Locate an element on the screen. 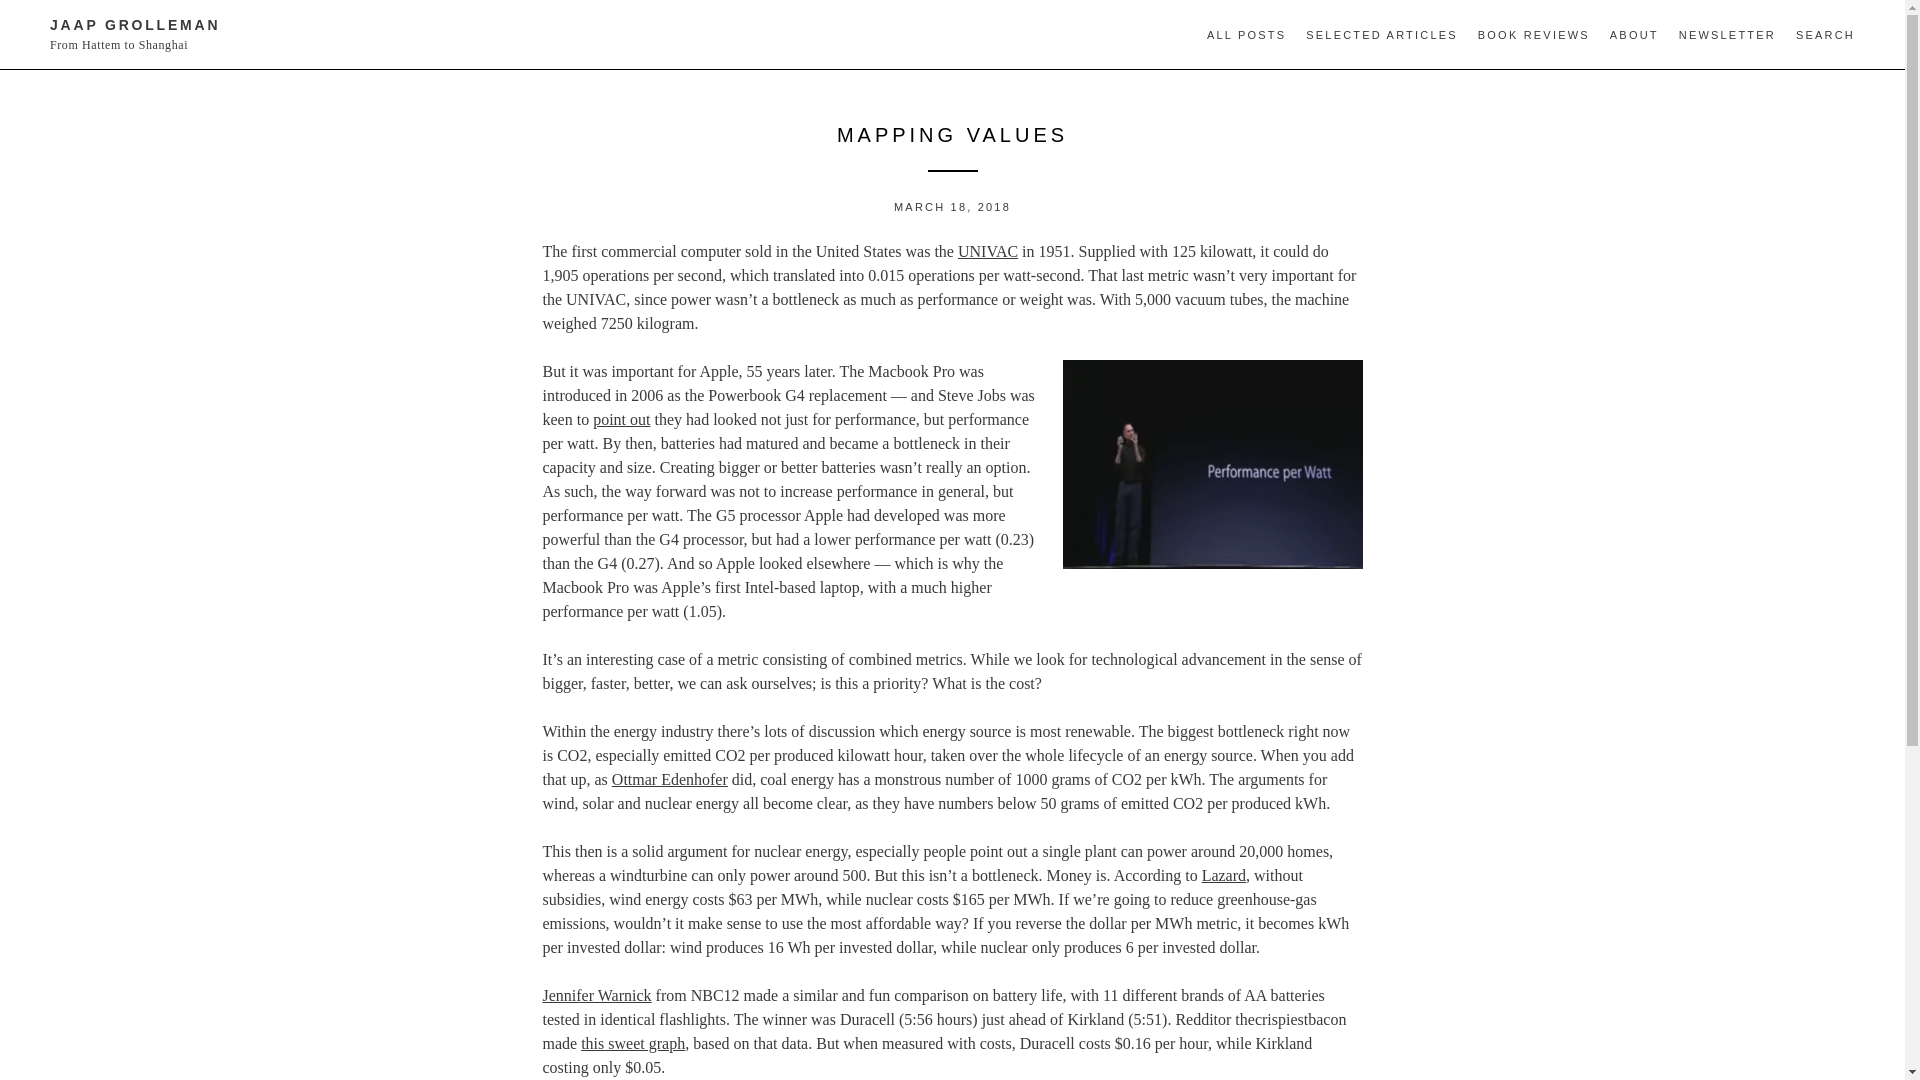 The height and width of the screenshot is (1080, 1920). ABOUT is located at coordinates (1634, 36).